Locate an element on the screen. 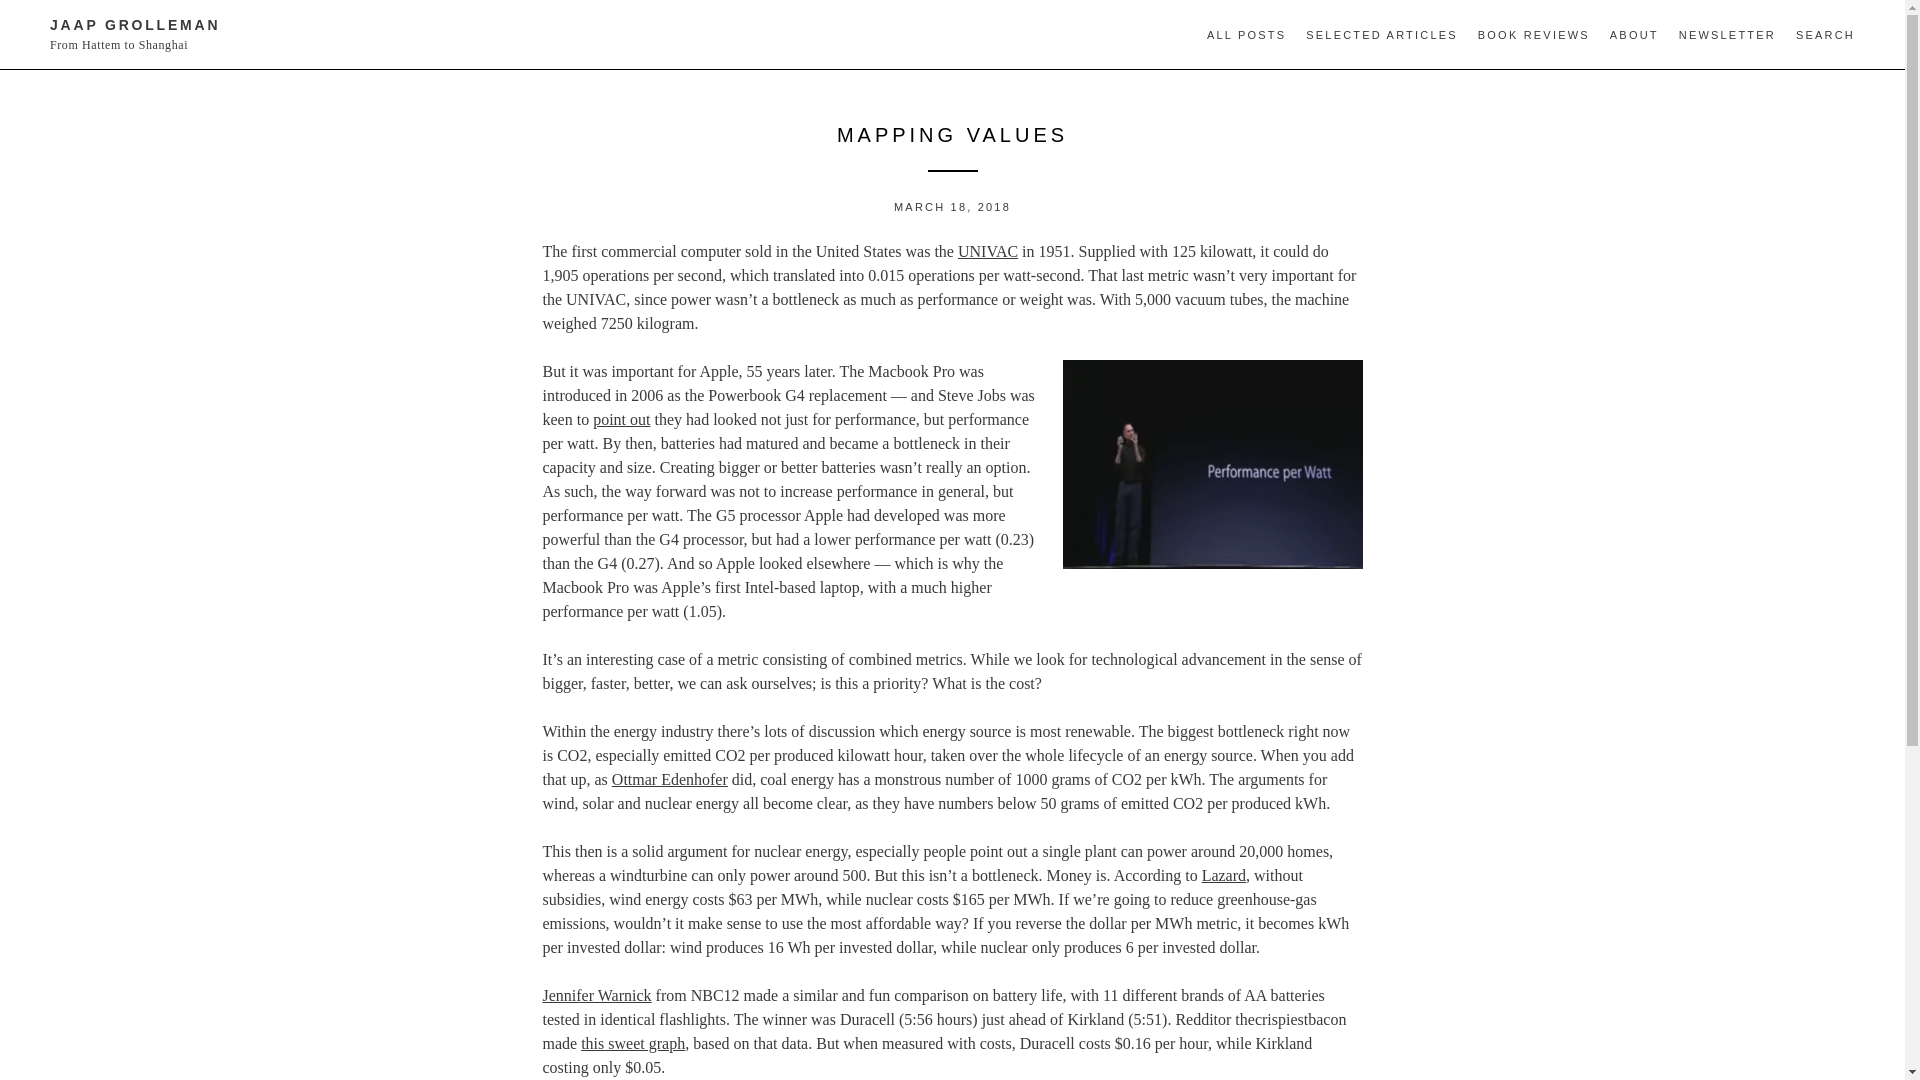 The height and width of the screenshot is (1080, 1920). ABOUT is located at coordinates (1634, 36).